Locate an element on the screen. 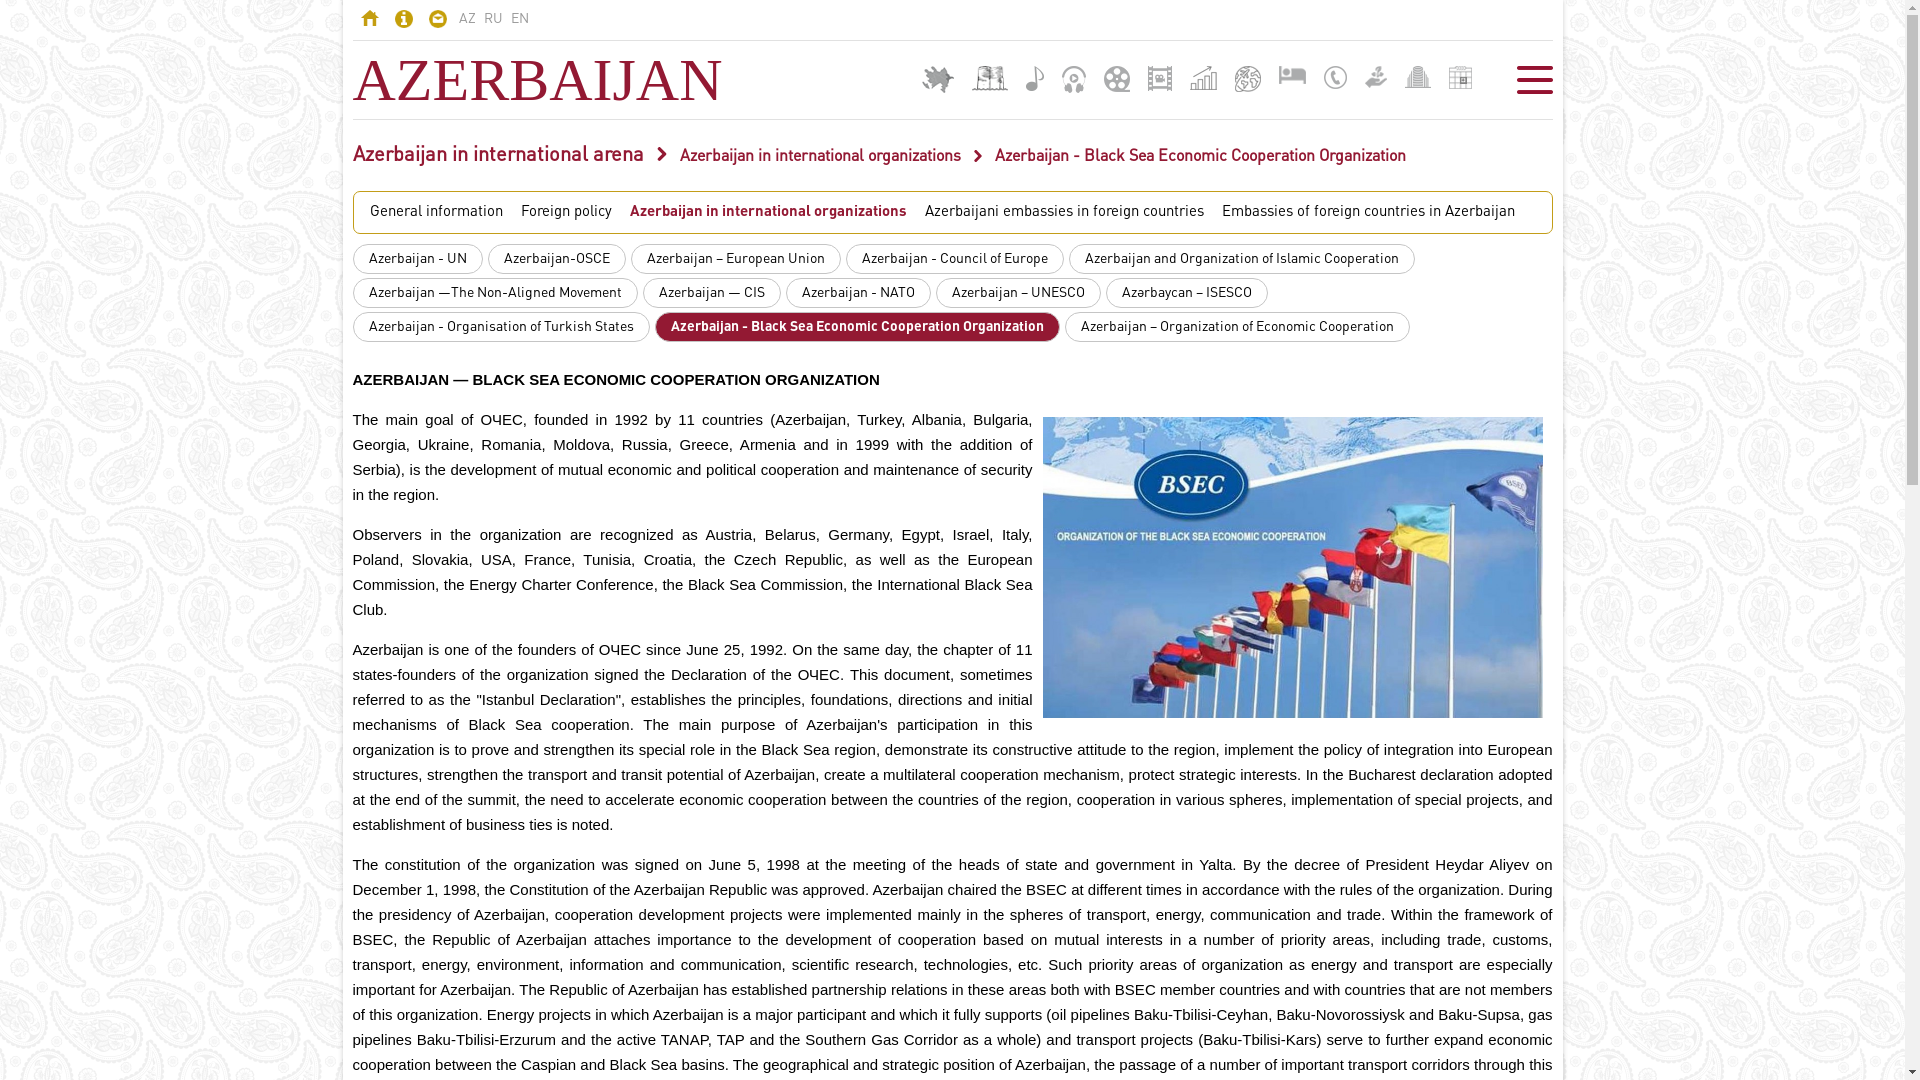 Image resolution: width=1920 pixels, height=1080 pixels. About is located at coordinates (403, 22).